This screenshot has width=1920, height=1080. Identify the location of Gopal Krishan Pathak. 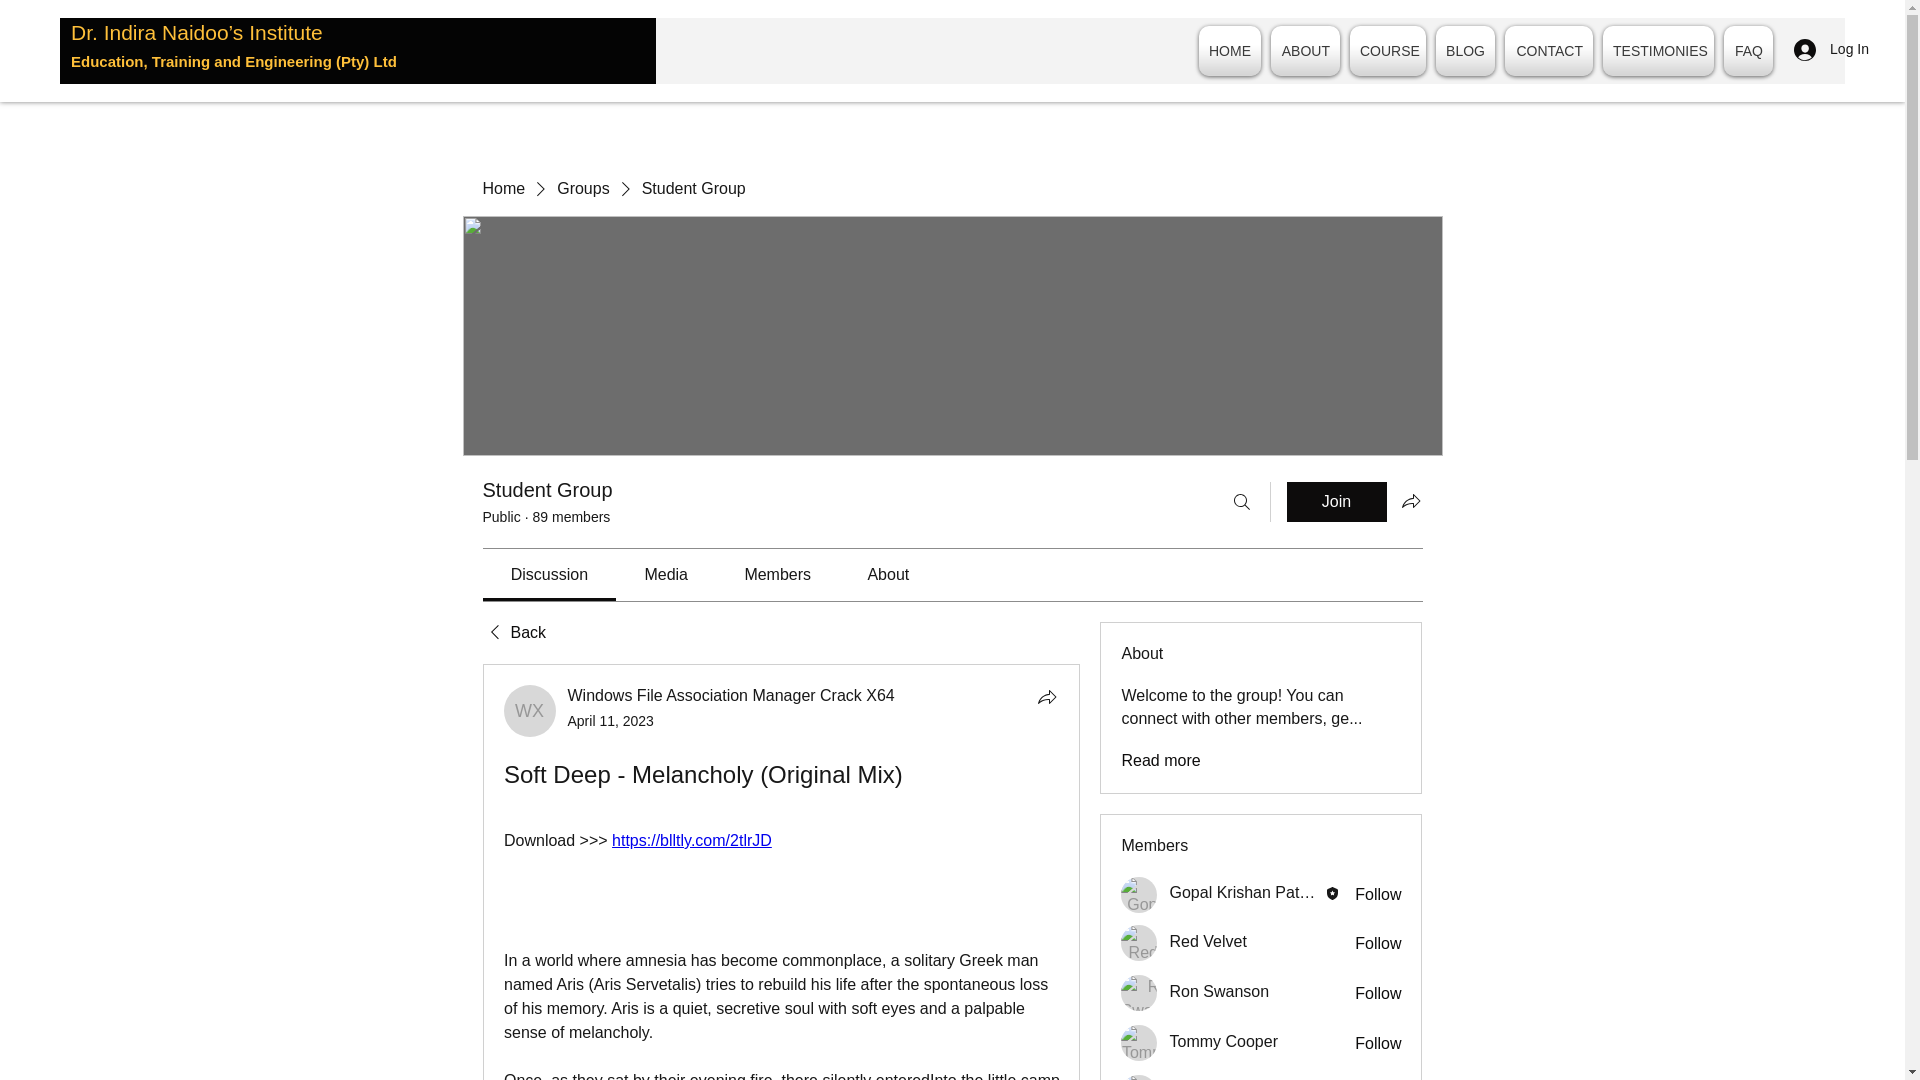
(1246, 892).